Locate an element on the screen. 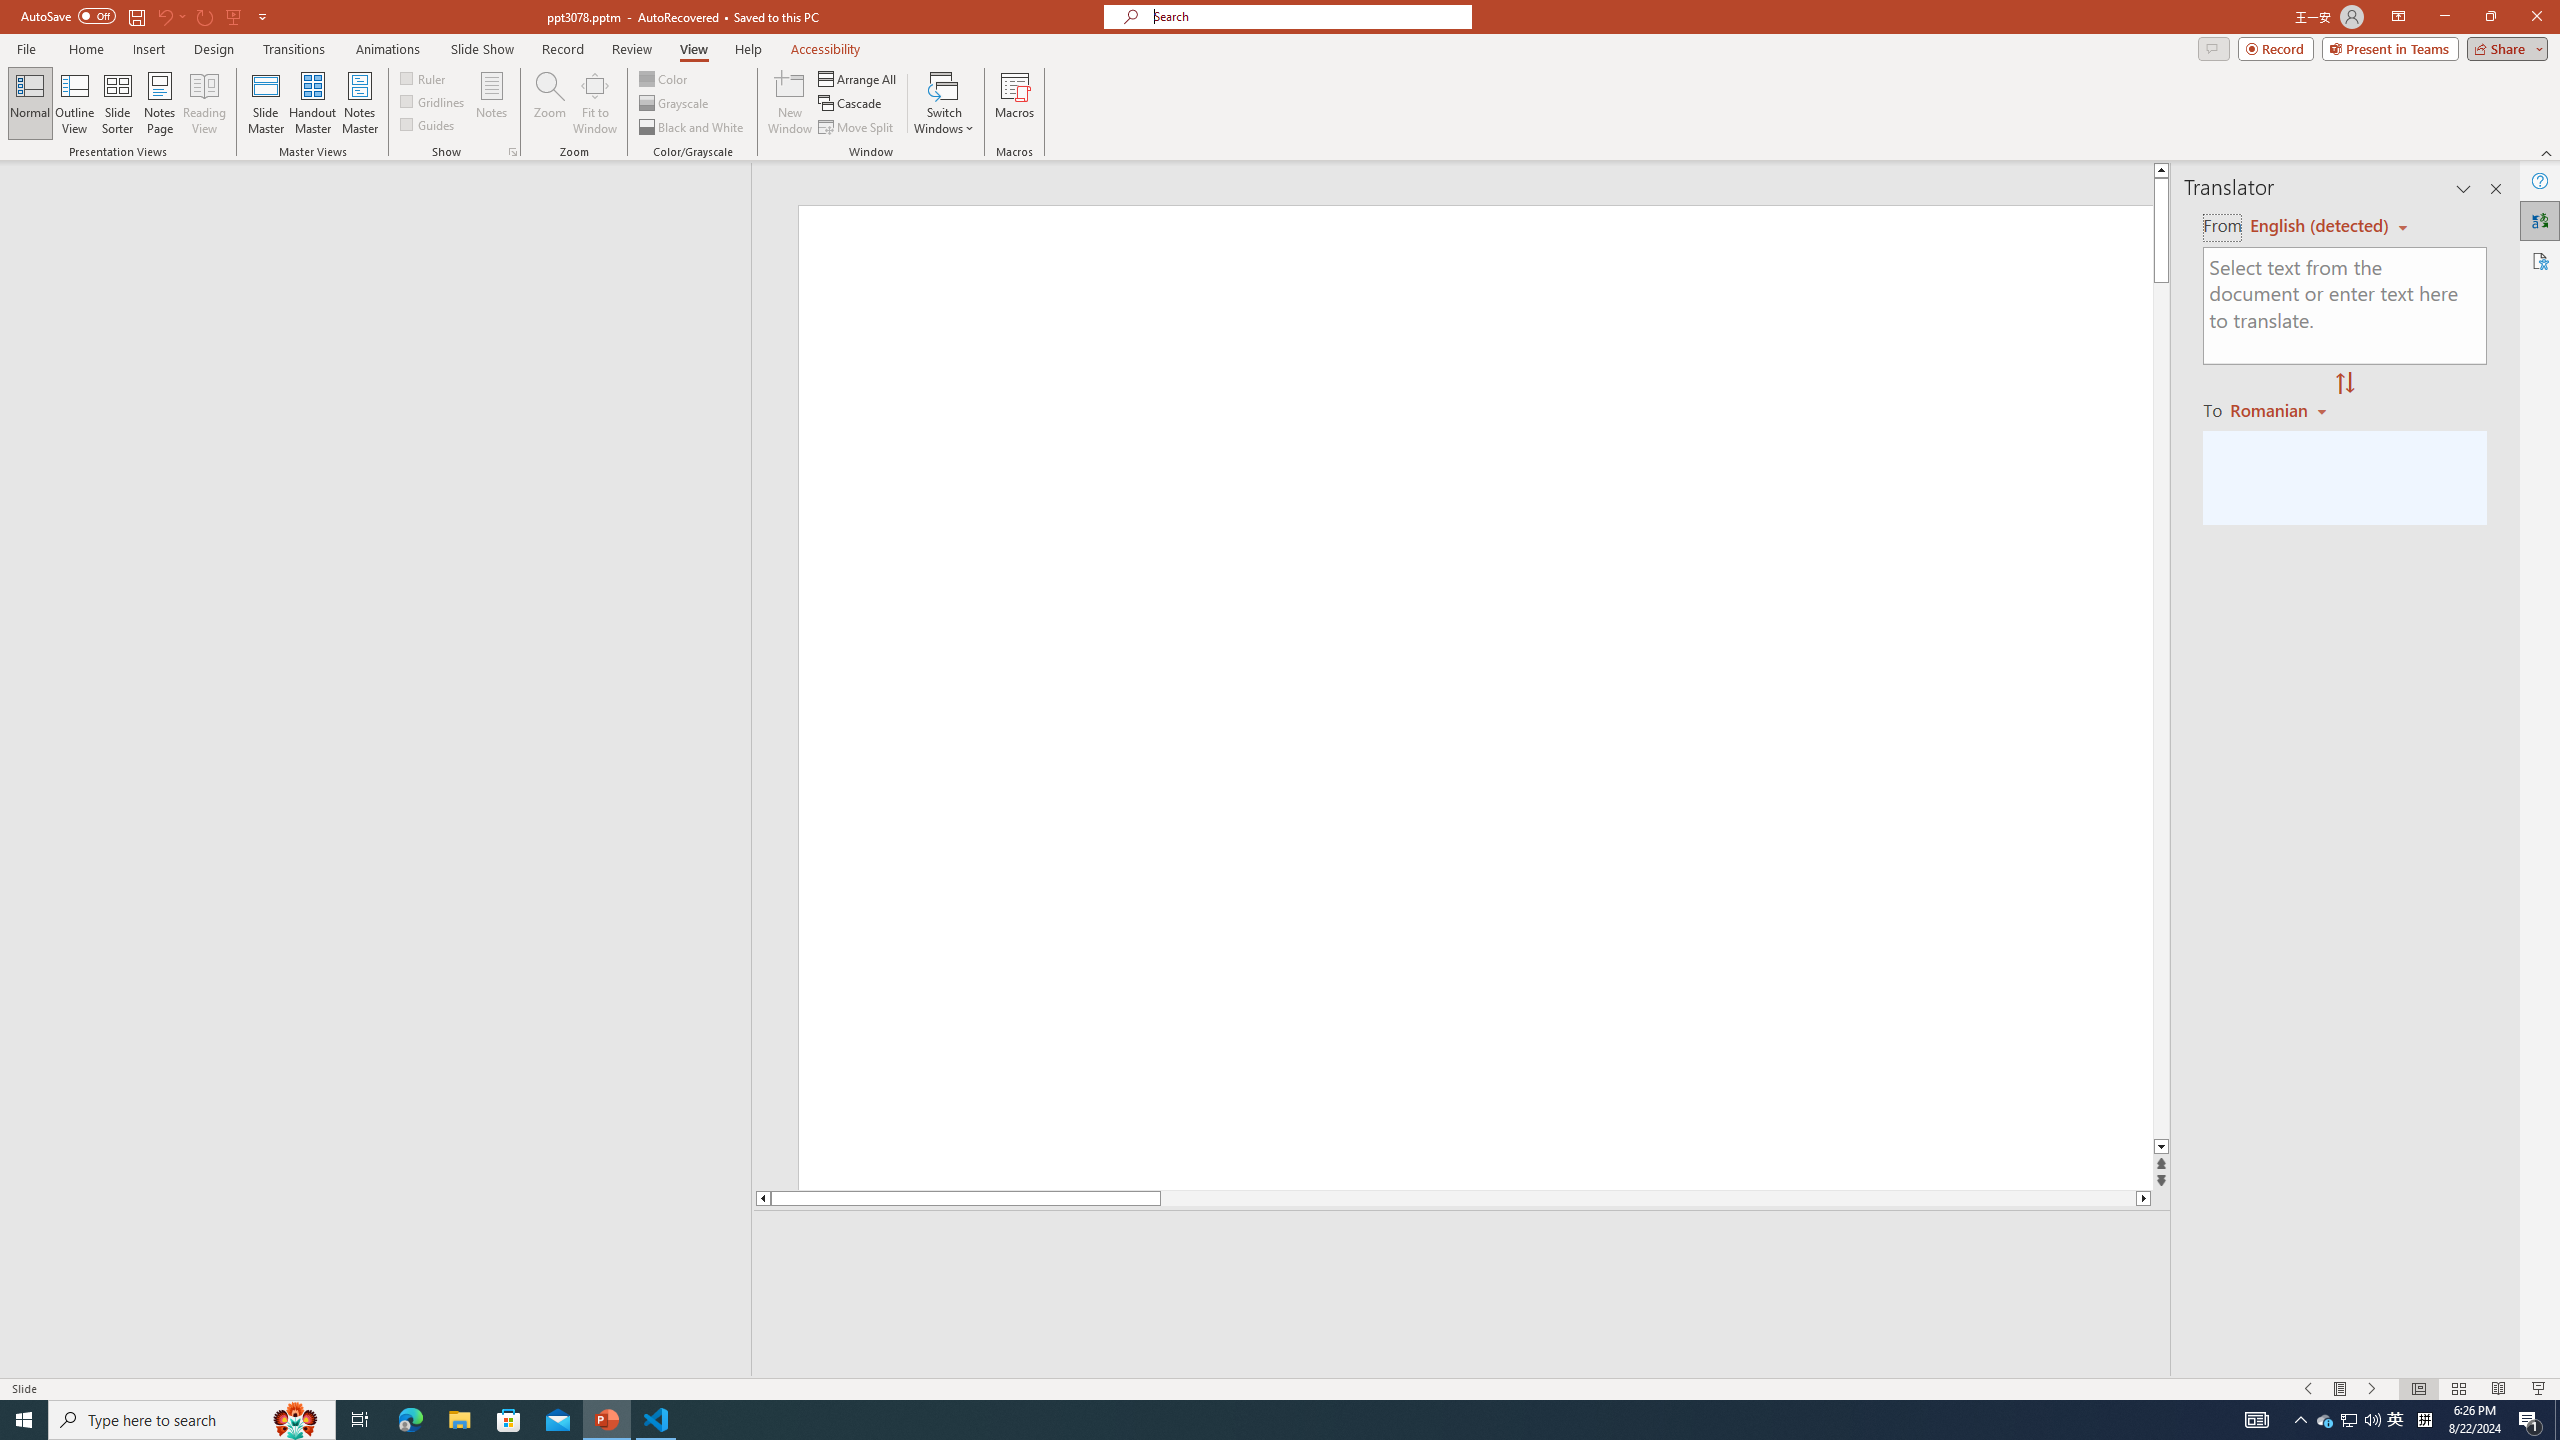 The image size is (2560, 1440). Arrange All is located at coordinates (858, 78).